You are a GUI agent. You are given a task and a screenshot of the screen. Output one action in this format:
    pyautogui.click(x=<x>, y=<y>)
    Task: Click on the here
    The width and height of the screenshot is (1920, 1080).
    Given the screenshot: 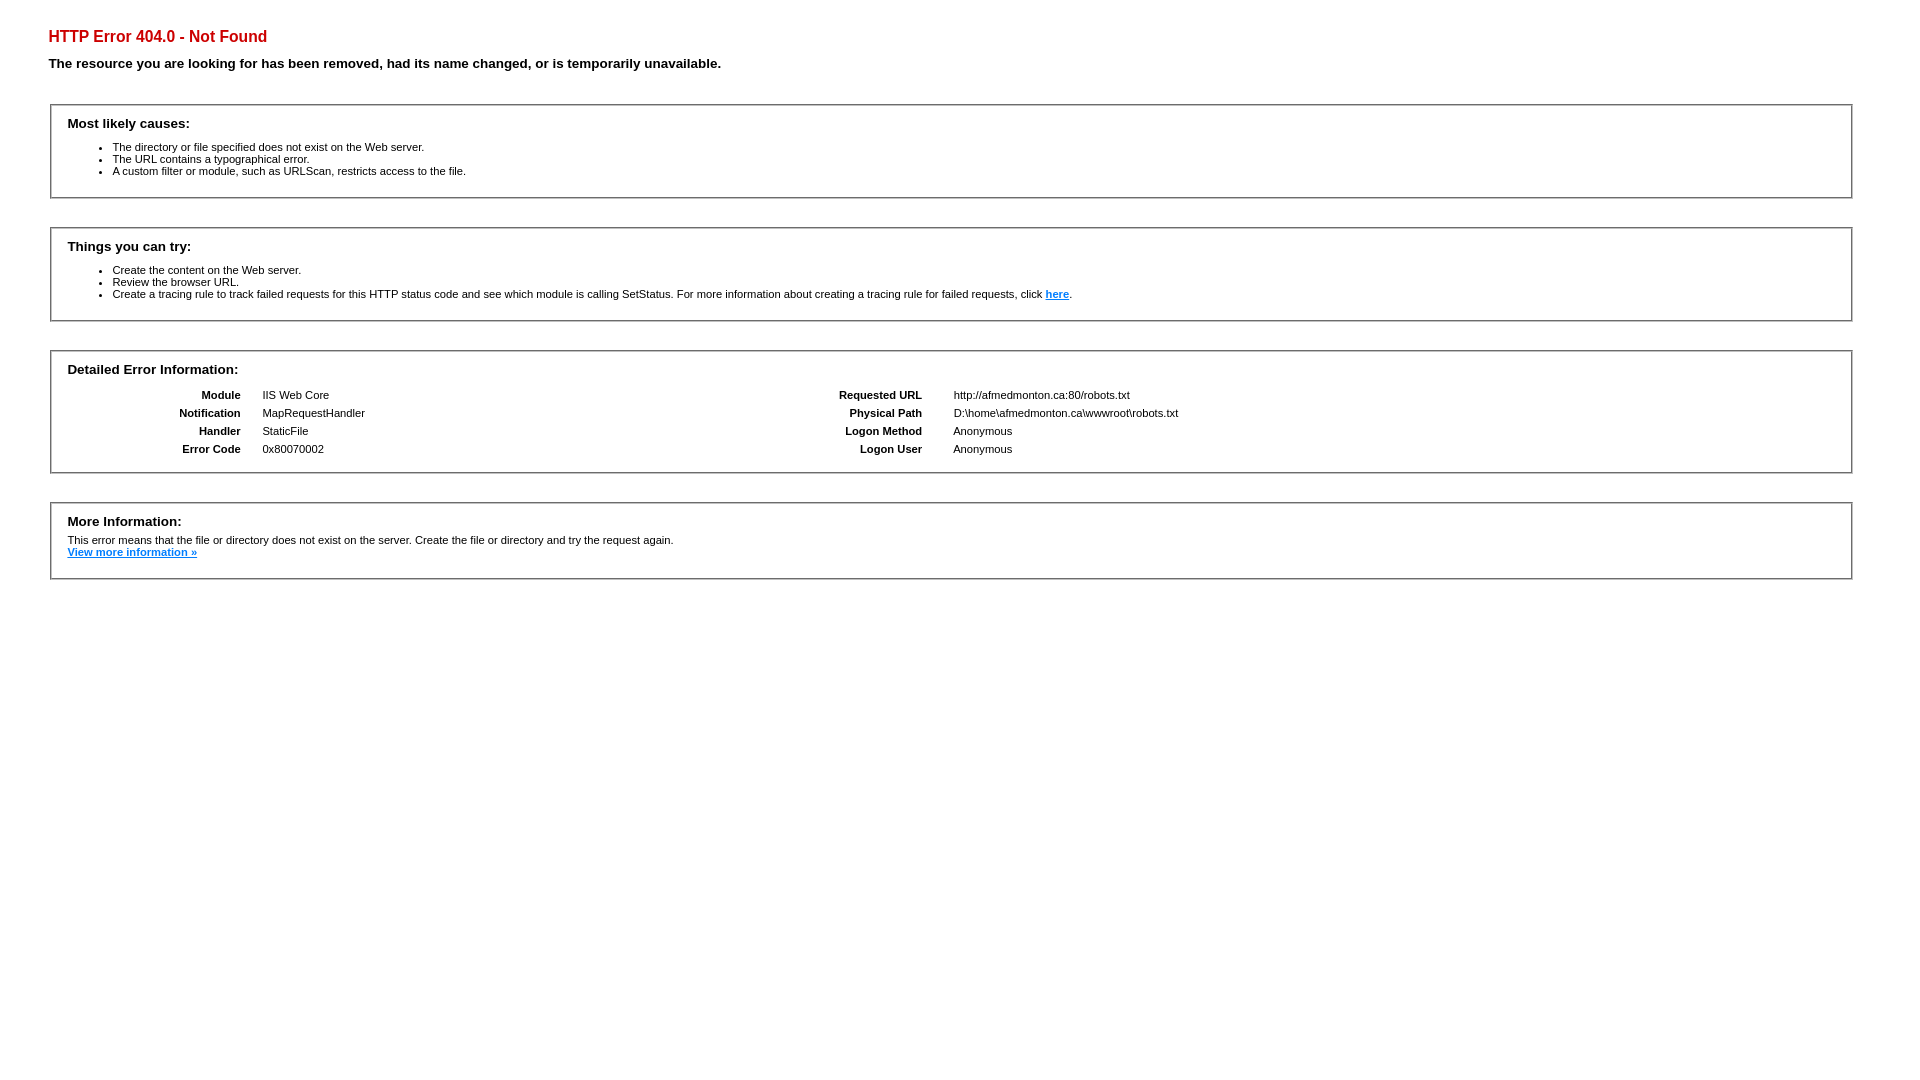 What is the action you would take?
    pyautogui.click(x=1058, y=294)
    